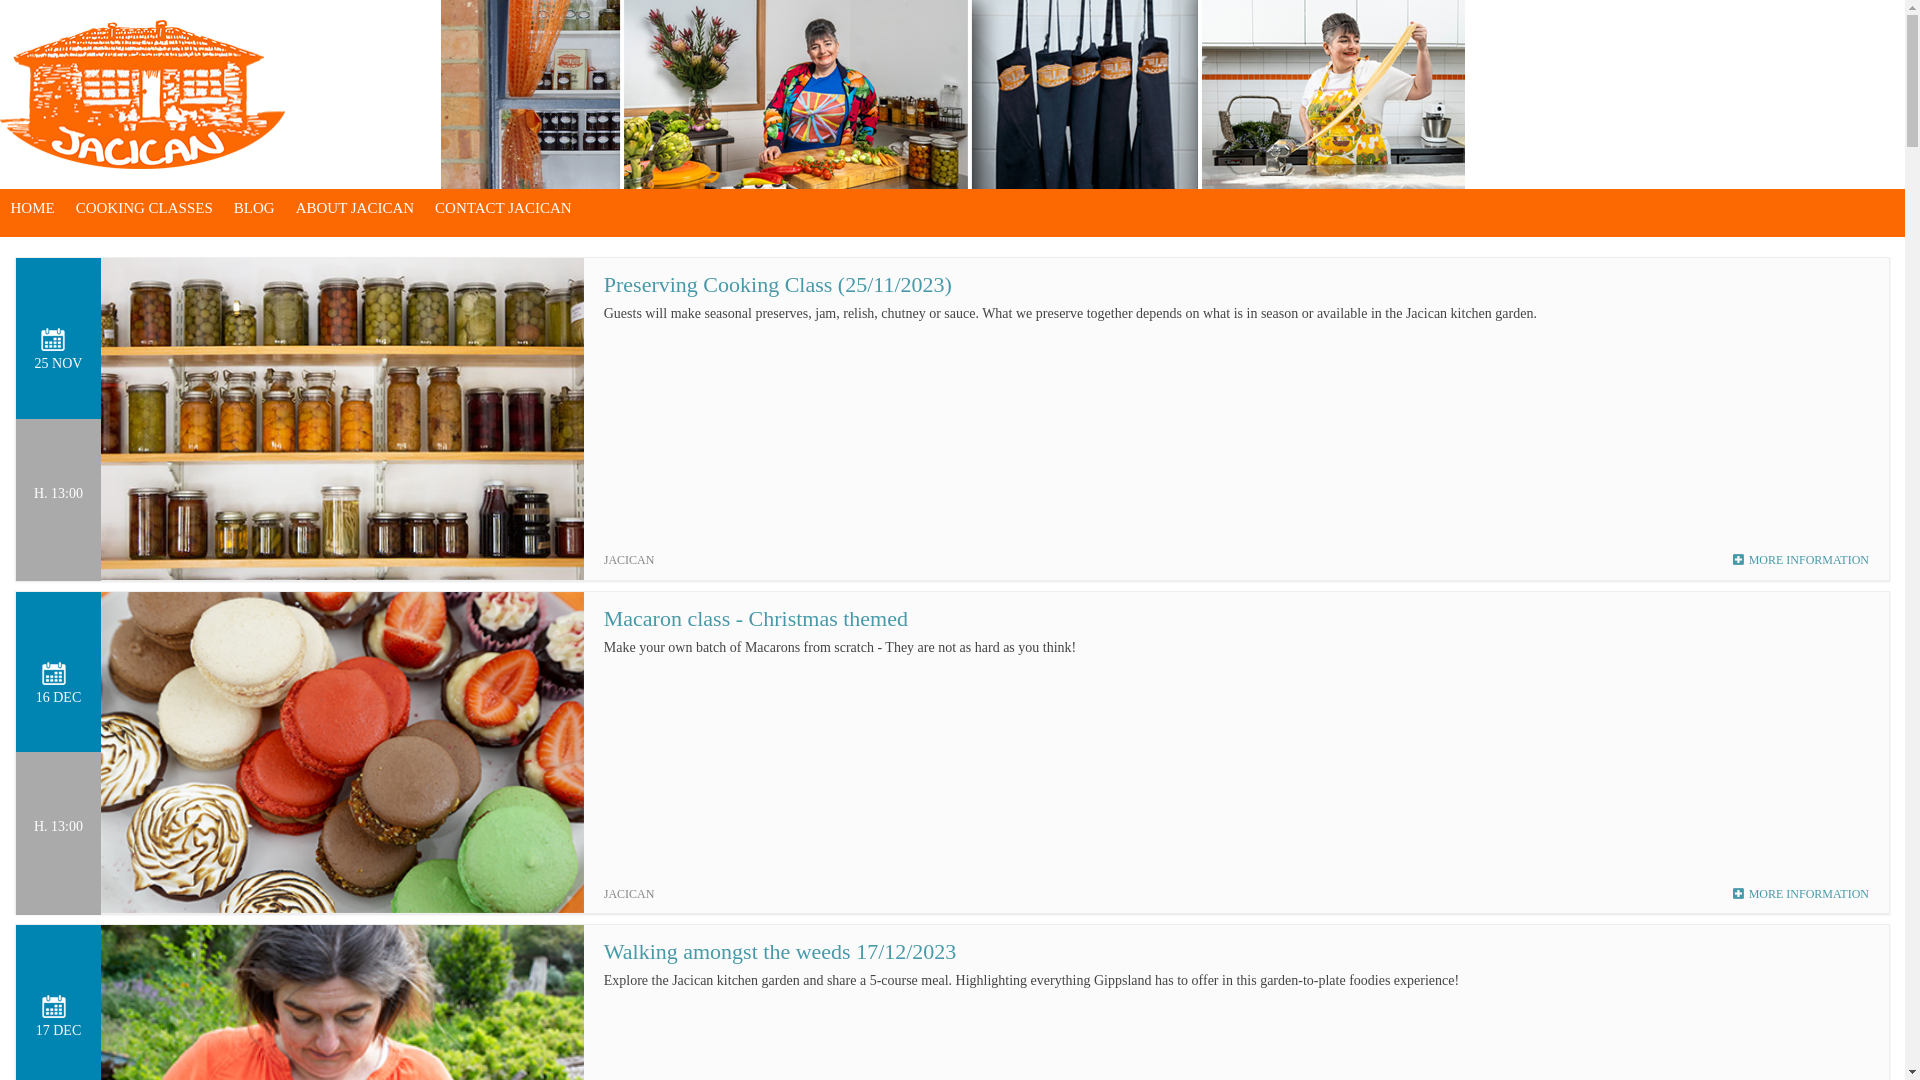 The image size is (1920, 1080). Describe the element at coordinates (254, 208) in the screenshot. I see `BLOG` at that location.